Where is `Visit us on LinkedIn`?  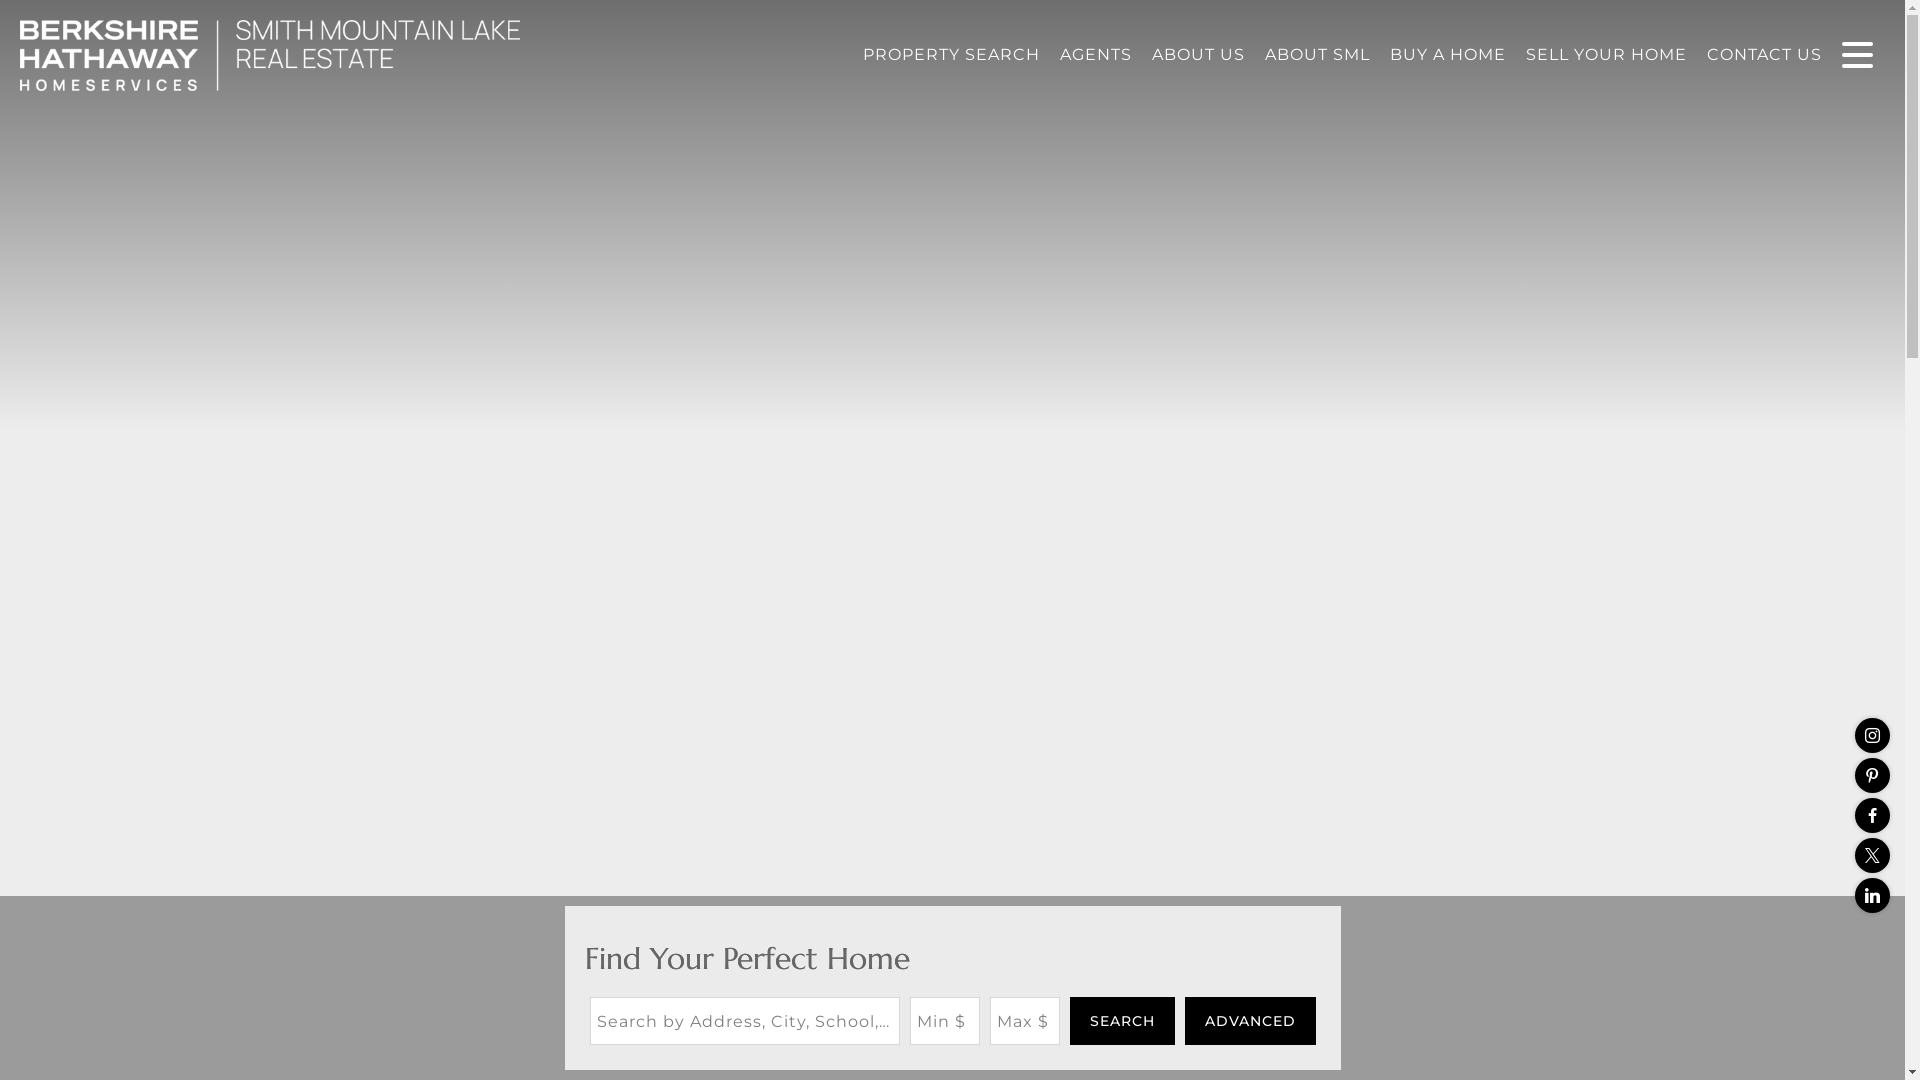 Visit us on LinkedIn is located at coordinates (1872, 894).